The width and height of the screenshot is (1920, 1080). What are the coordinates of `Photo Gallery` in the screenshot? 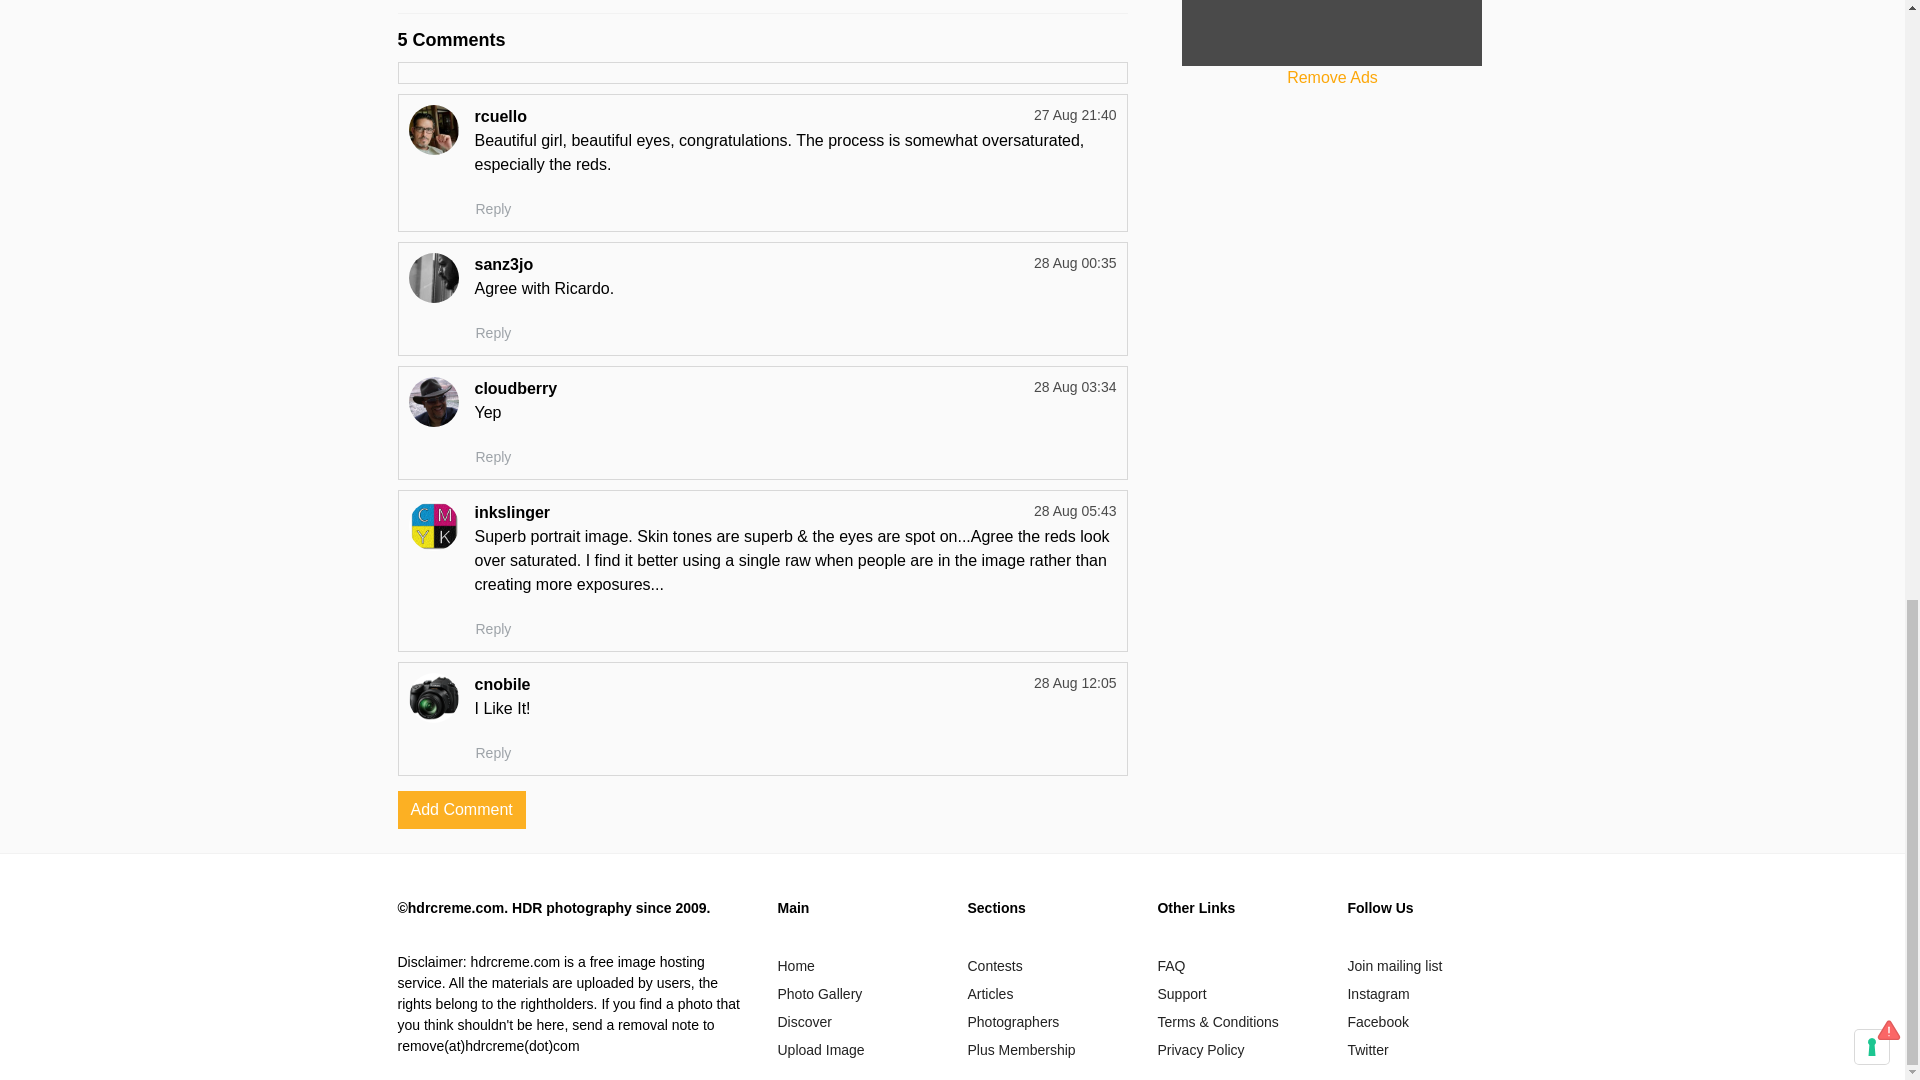 It's located at (820, 994).